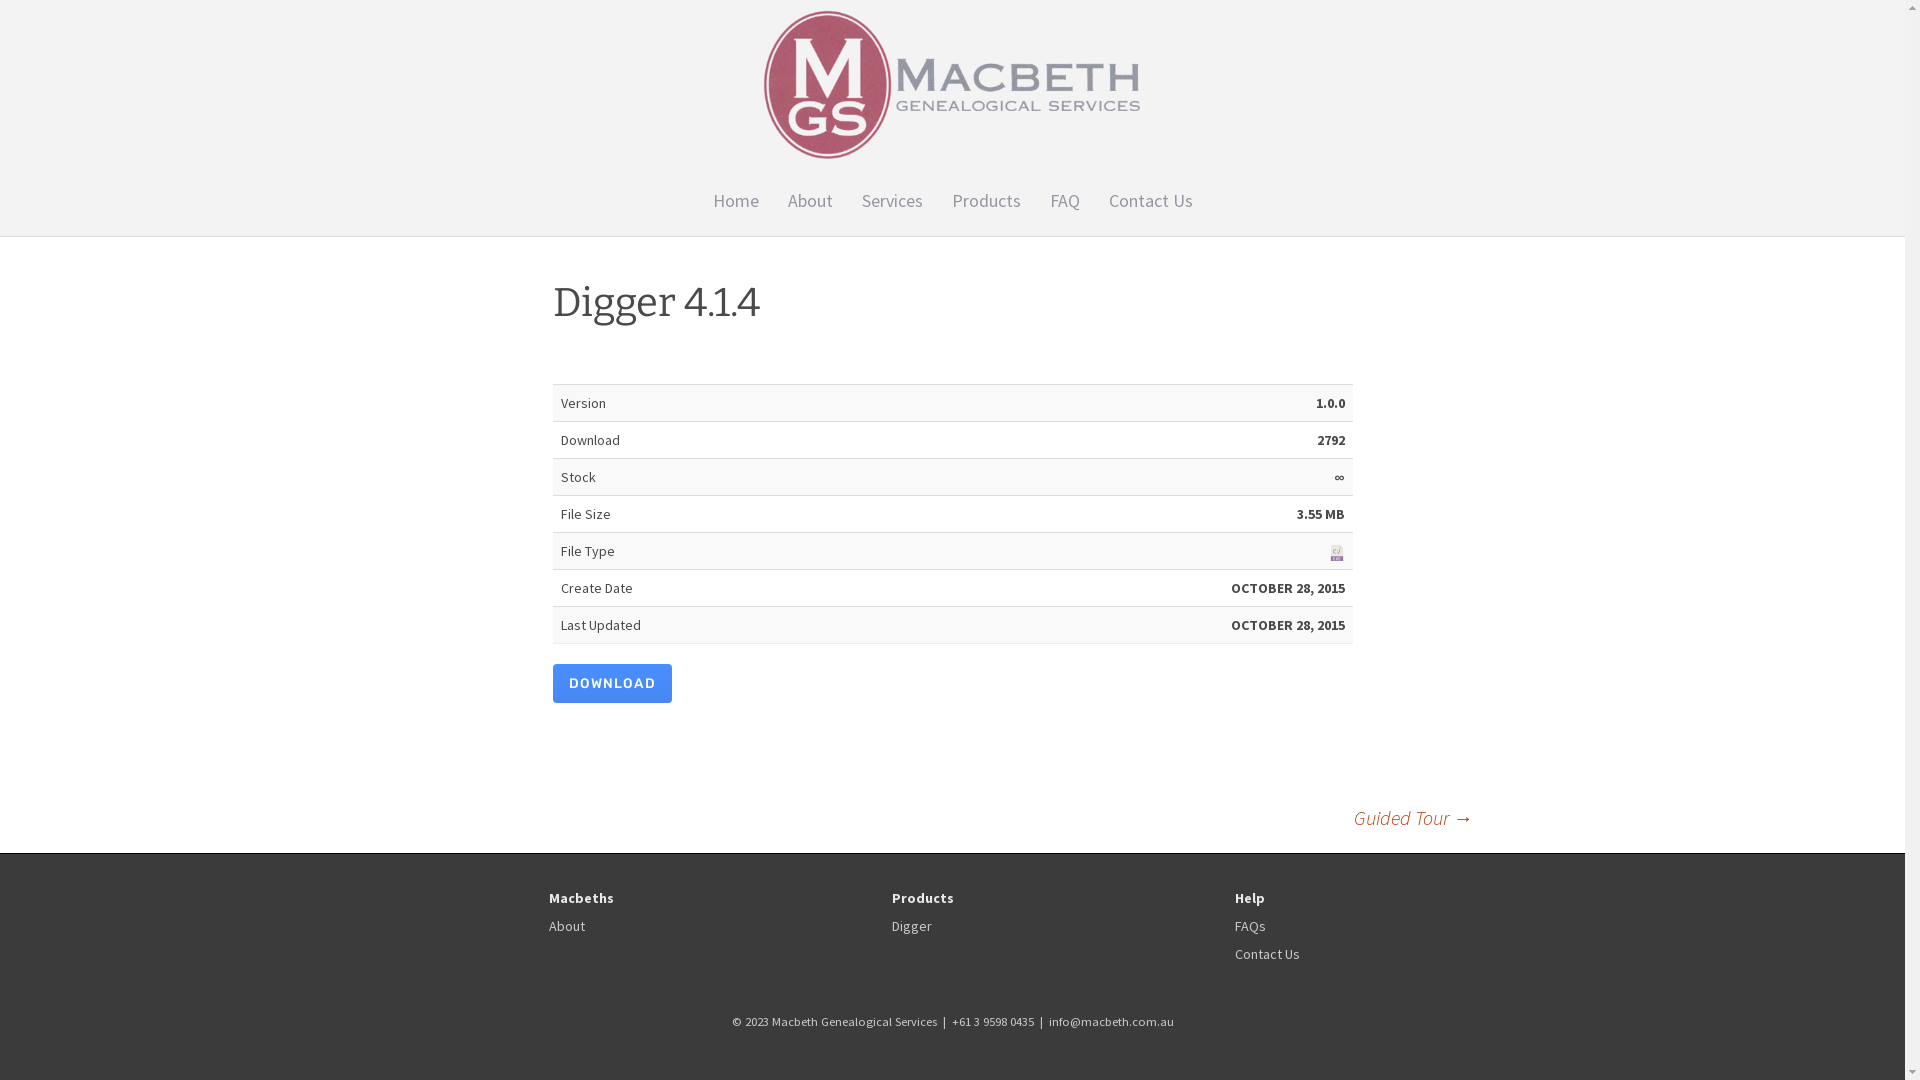 The image size is (1920, 1080). What do you see at coordinates (912, 926) in the screenshot?
I see `Digger` at bounding box center [912, 926].